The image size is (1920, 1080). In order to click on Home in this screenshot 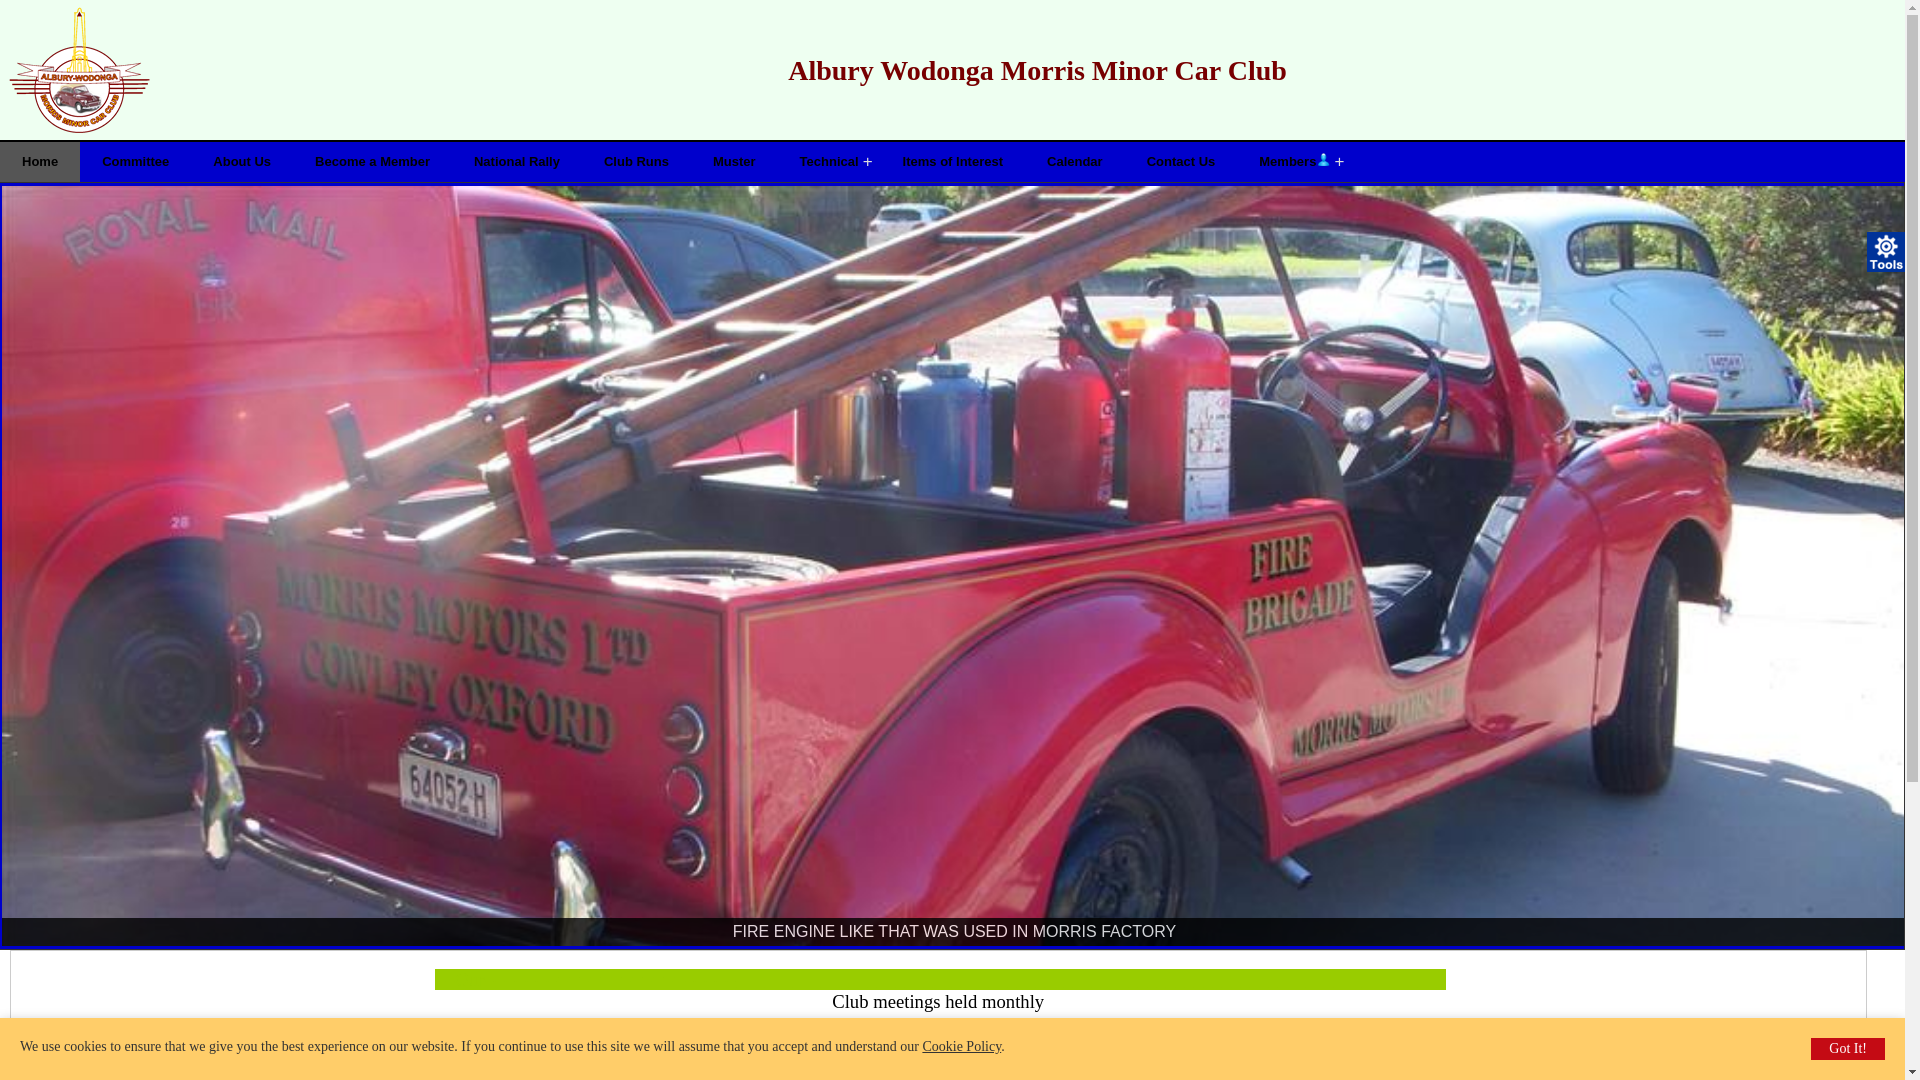, I will do `click(40, 162)`.